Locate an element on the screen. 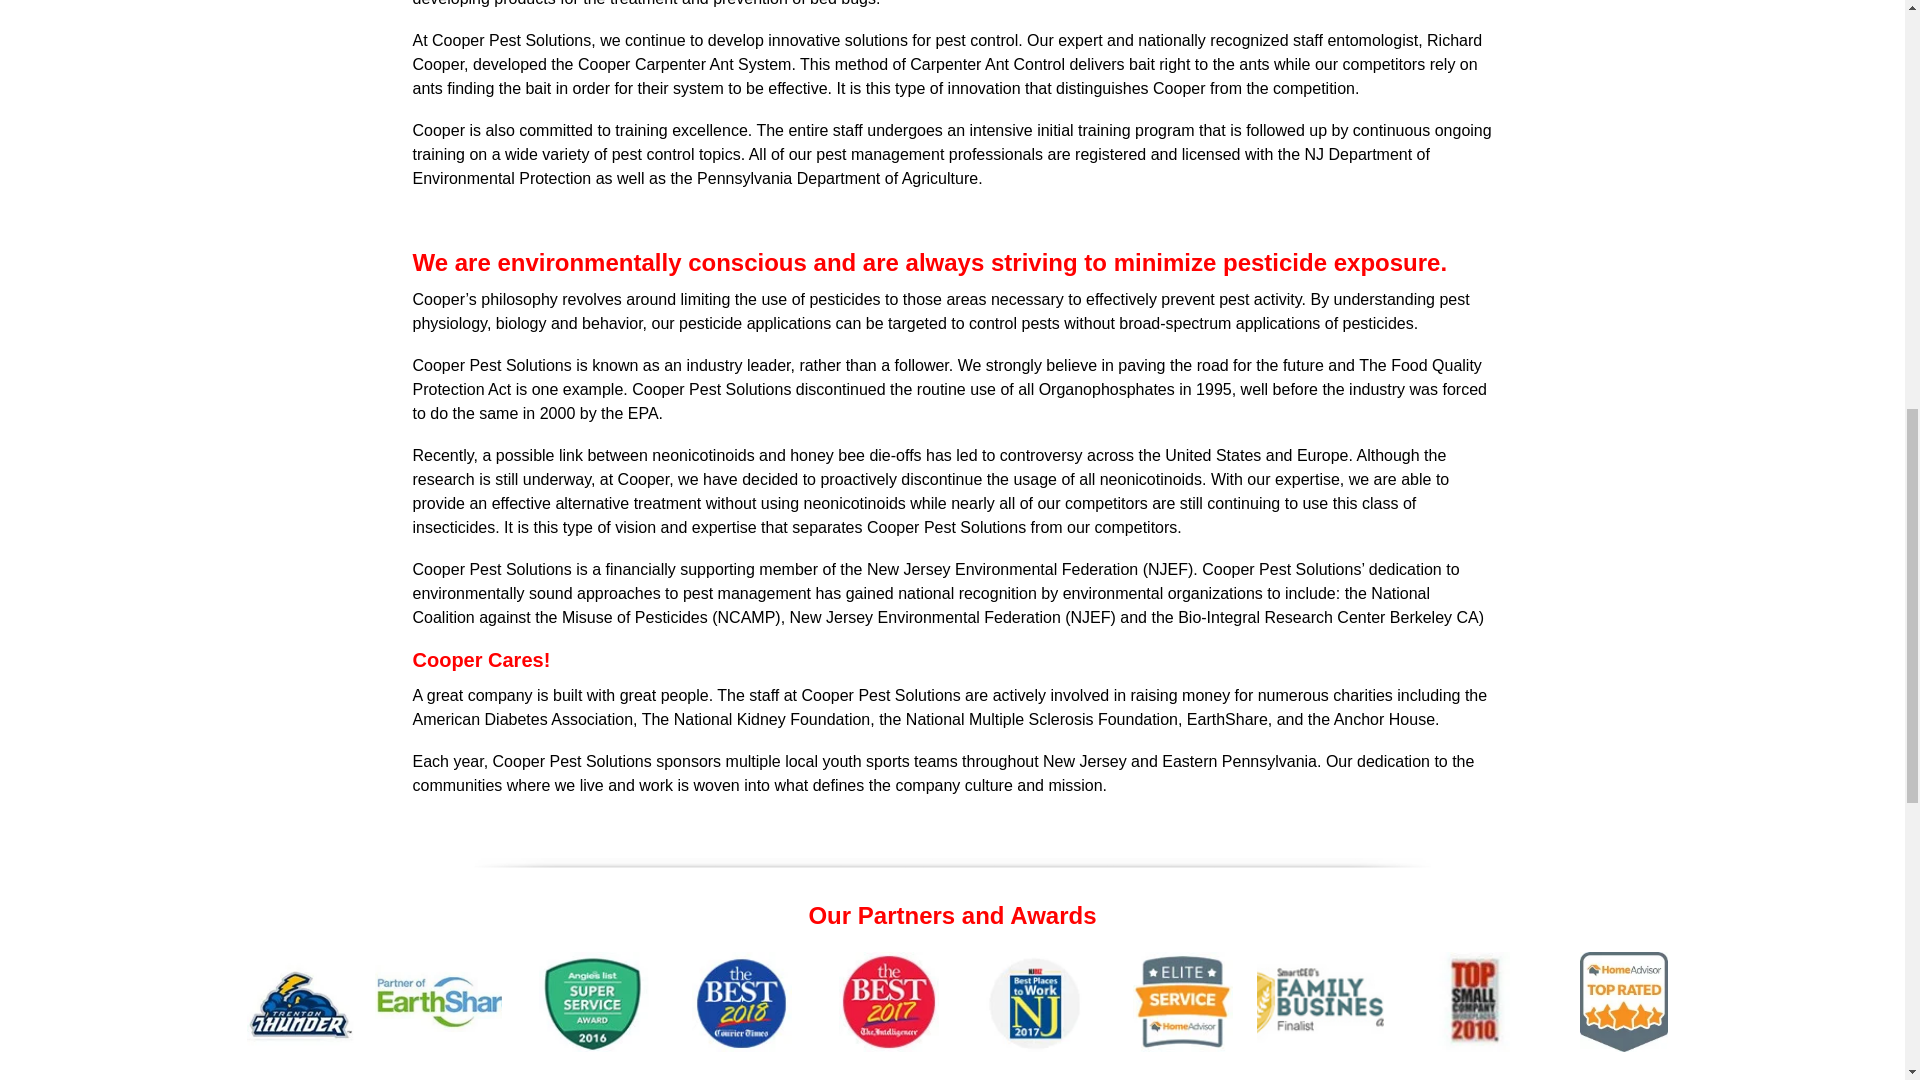 Image resolution: width=1920 pixels, height=1080 pixels. partner-earthshare is located at coordinates (447, 1001).